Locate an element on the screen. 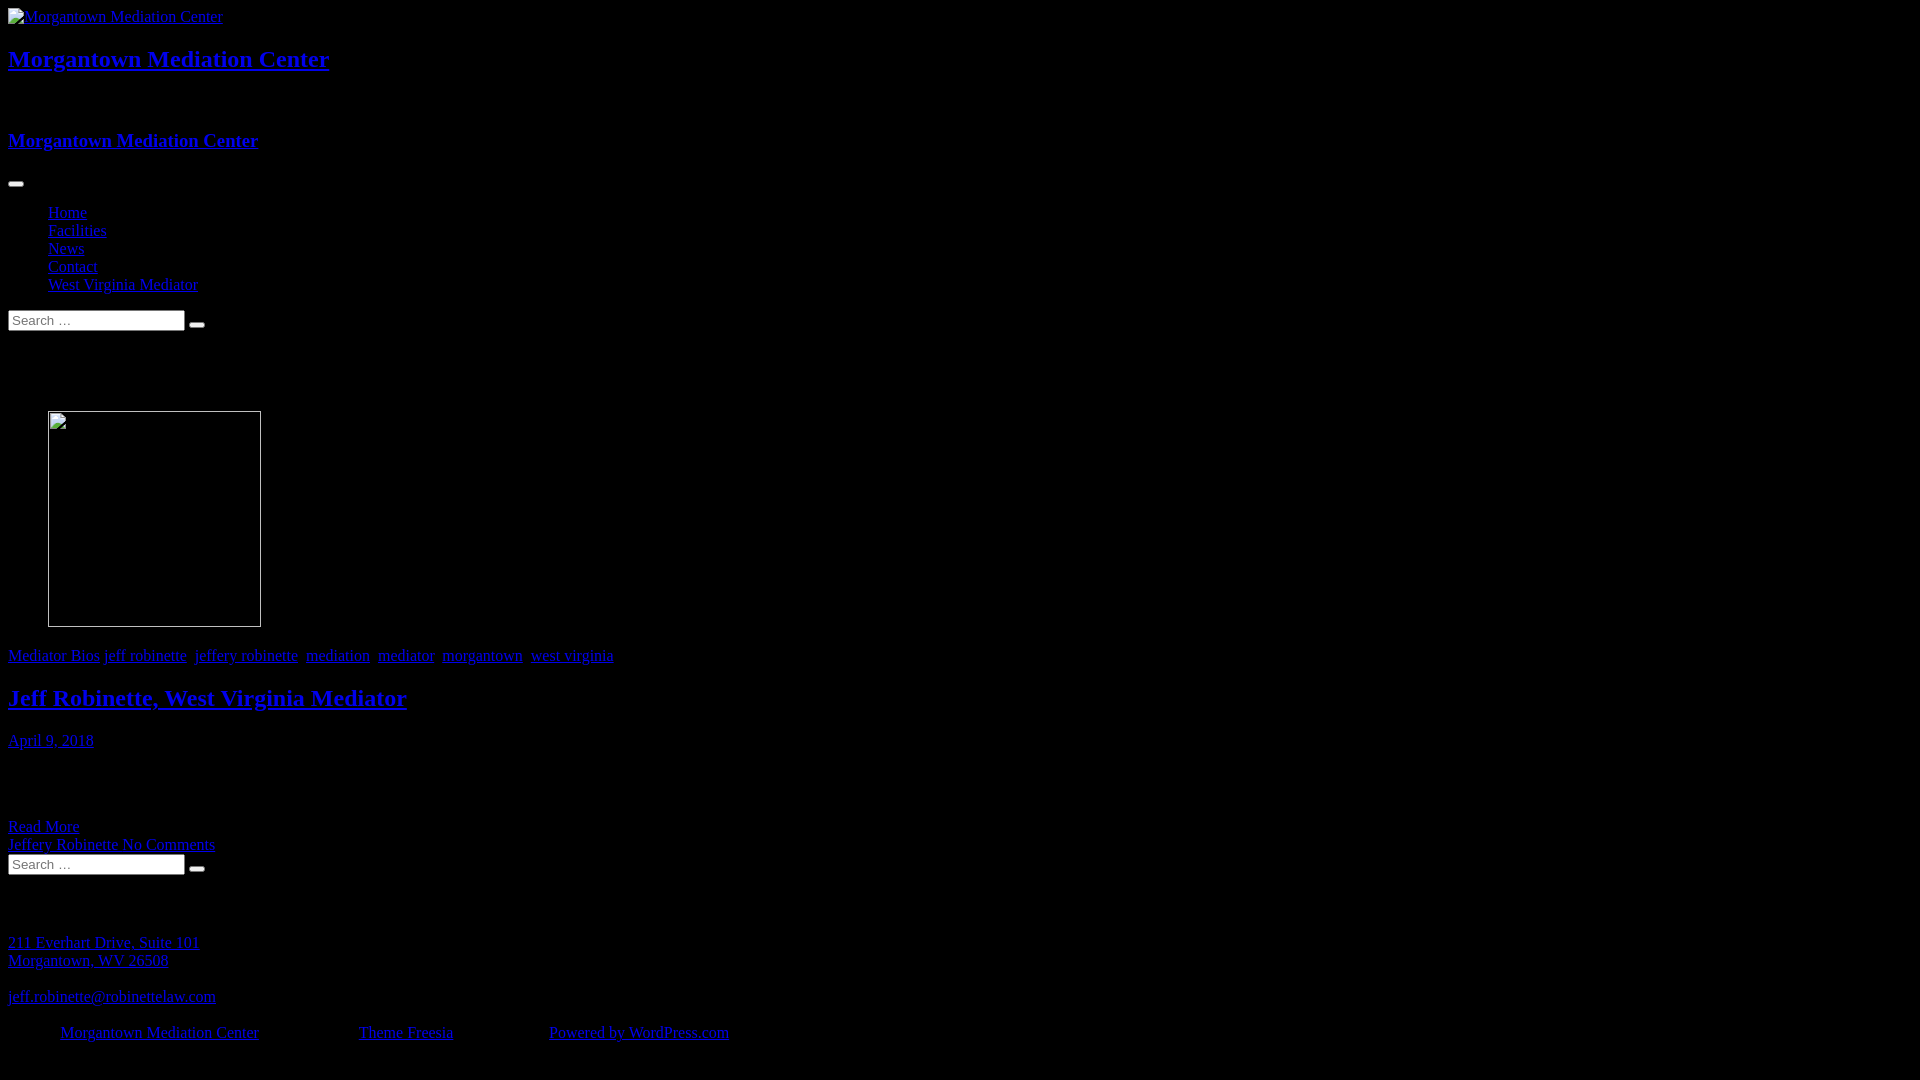  Jeff Robinette, West Virginia Mediator is located at coordinates (208, 698).